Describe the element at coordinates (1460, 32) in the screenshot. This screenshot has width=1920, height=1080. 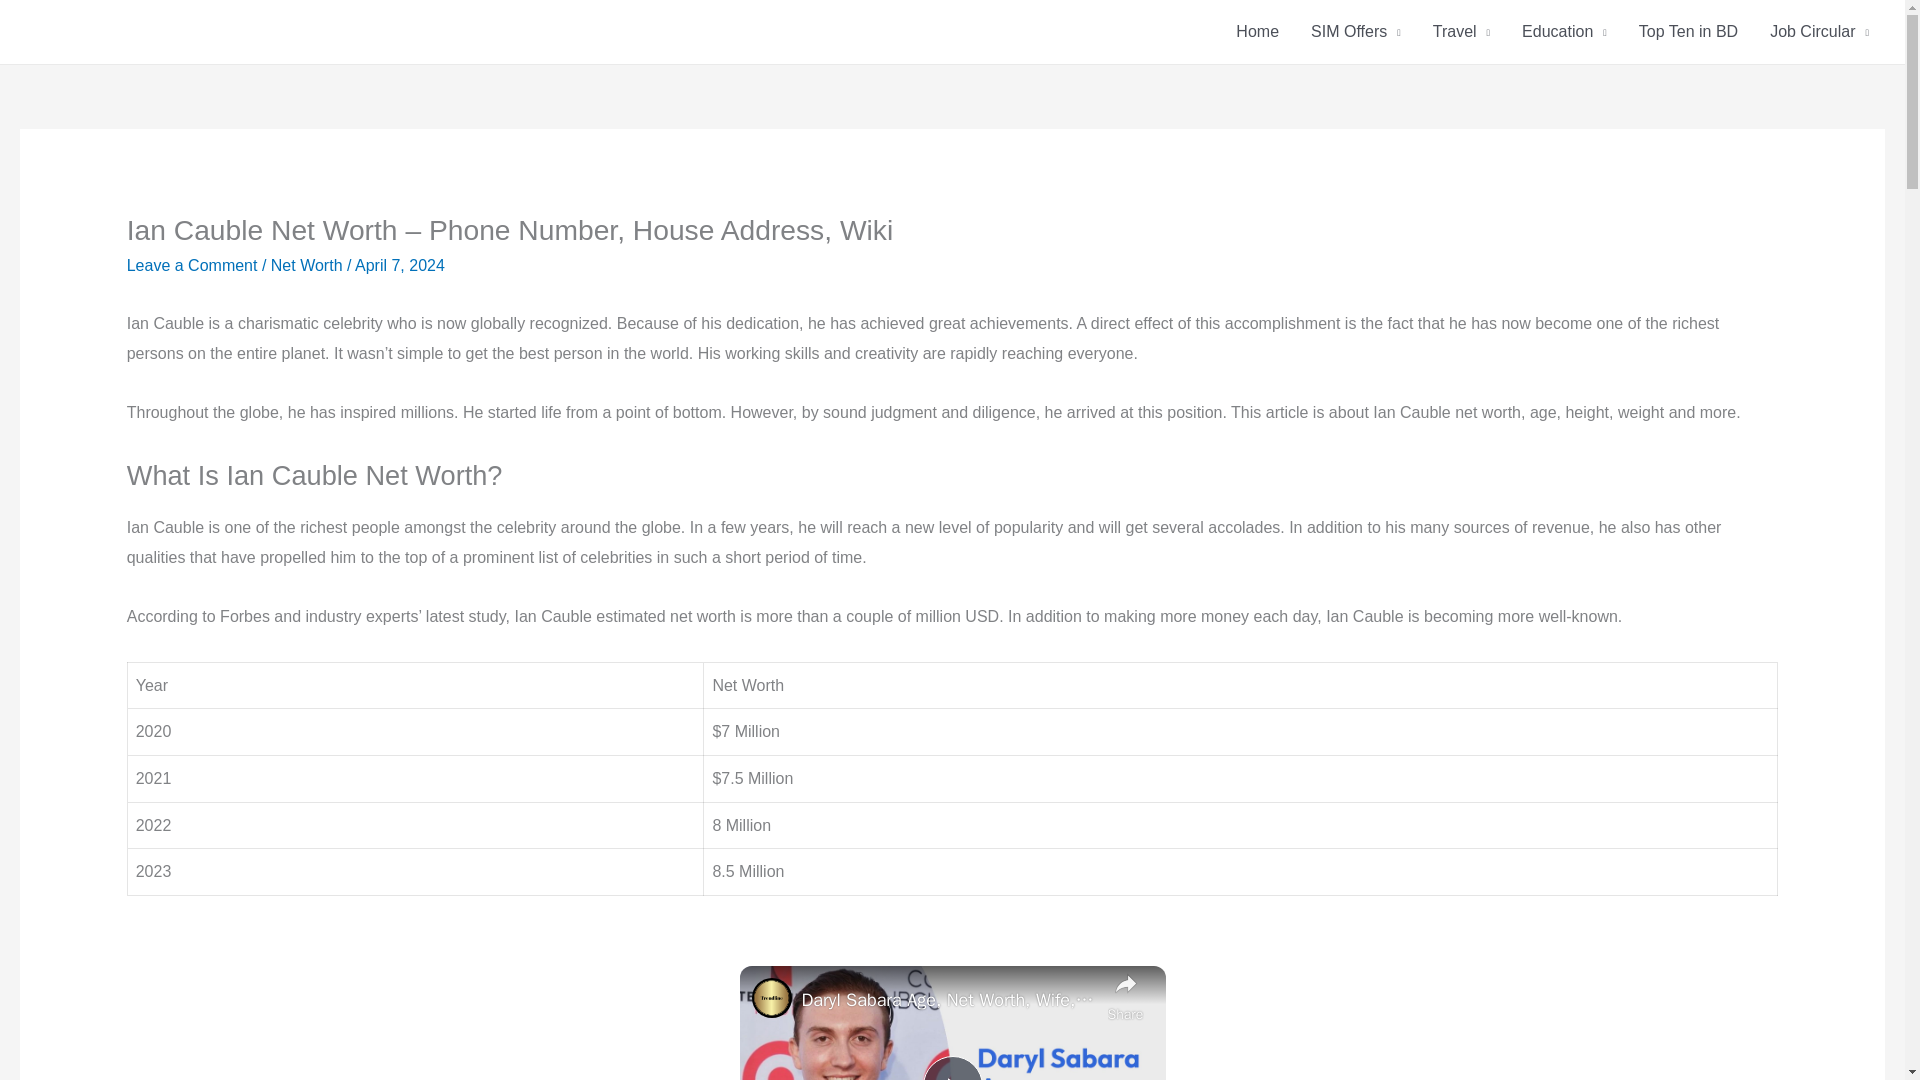
I see `Travel` at that location.